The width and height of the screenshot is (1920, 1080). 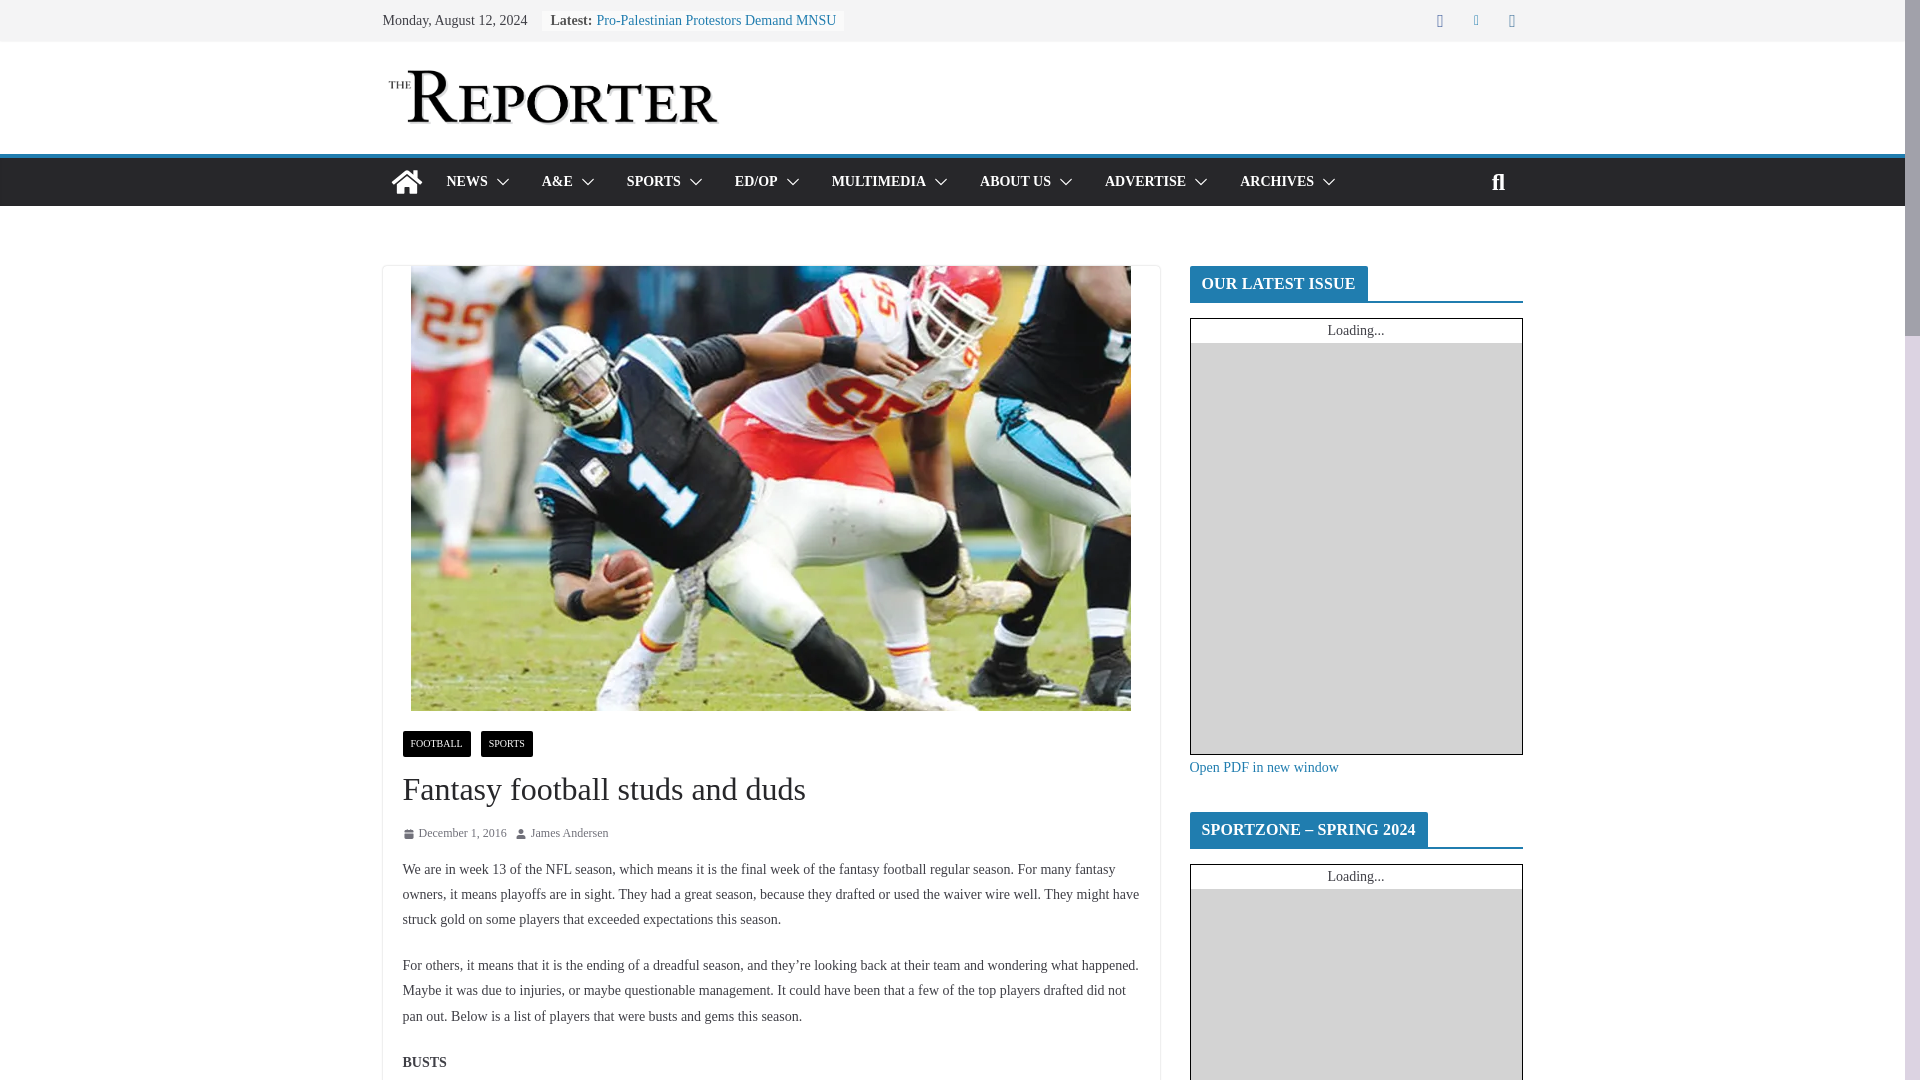 What do you see at coordinates (654, 182) in the screenshot?
I see `SPORTS` at bounding box center [654, 182].